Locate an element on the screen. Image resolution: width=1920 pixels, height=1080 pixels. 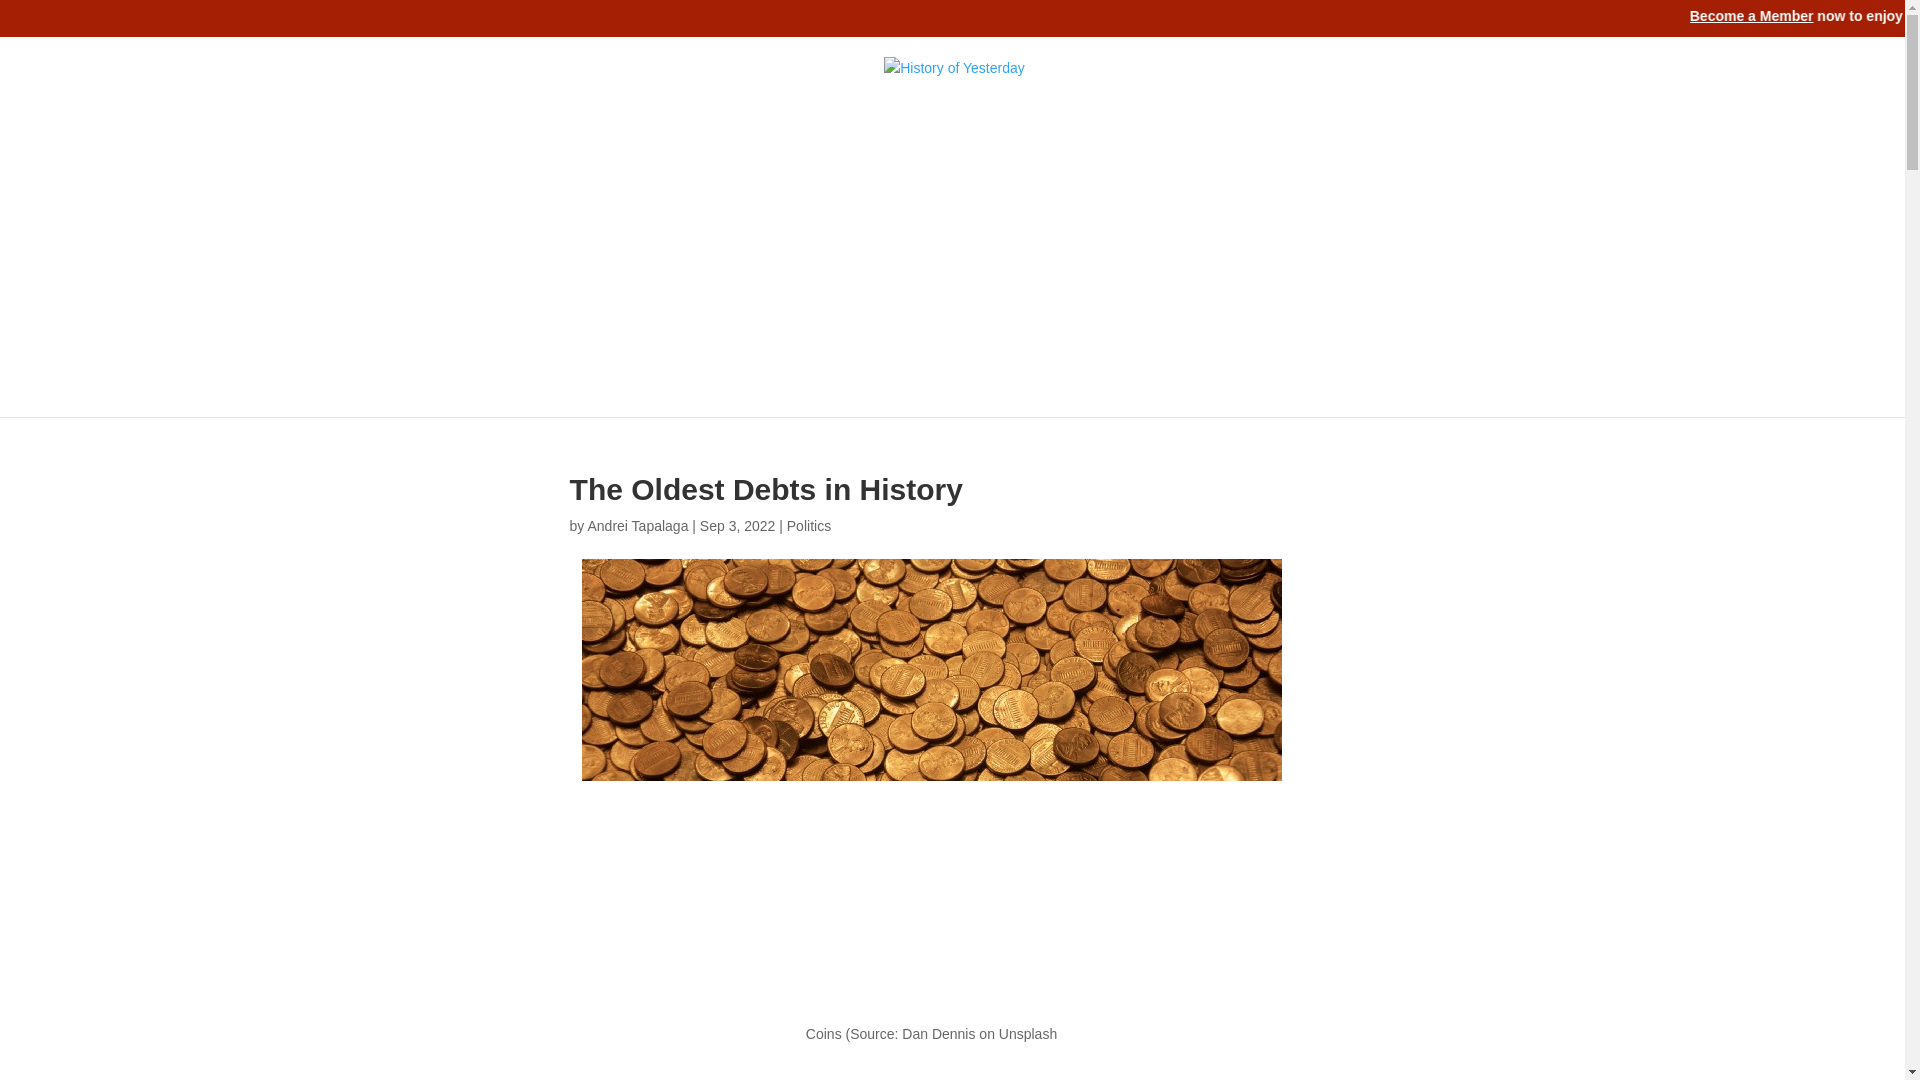
Politics is located at coordinates (787, 344).